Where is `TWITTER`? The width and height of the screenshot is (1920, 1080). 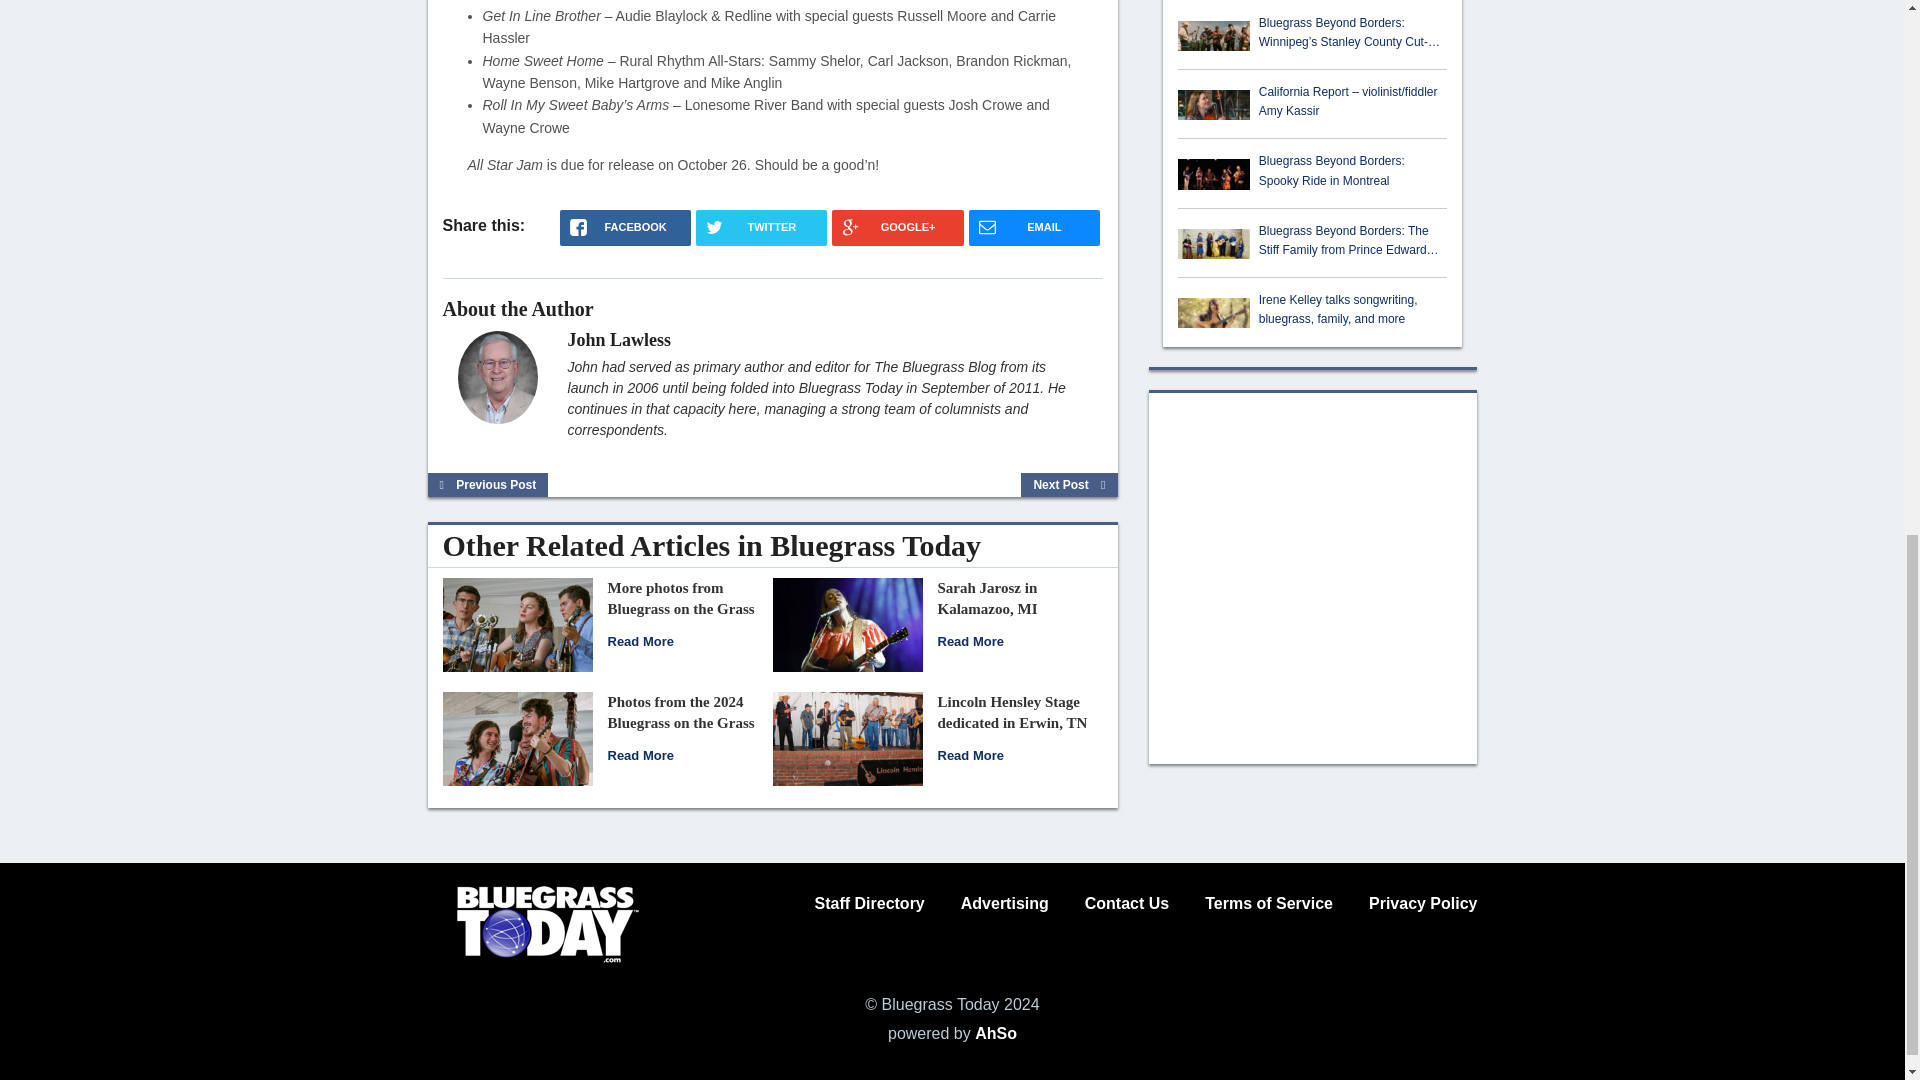
TWITTER is located at coordinates (761, 228).